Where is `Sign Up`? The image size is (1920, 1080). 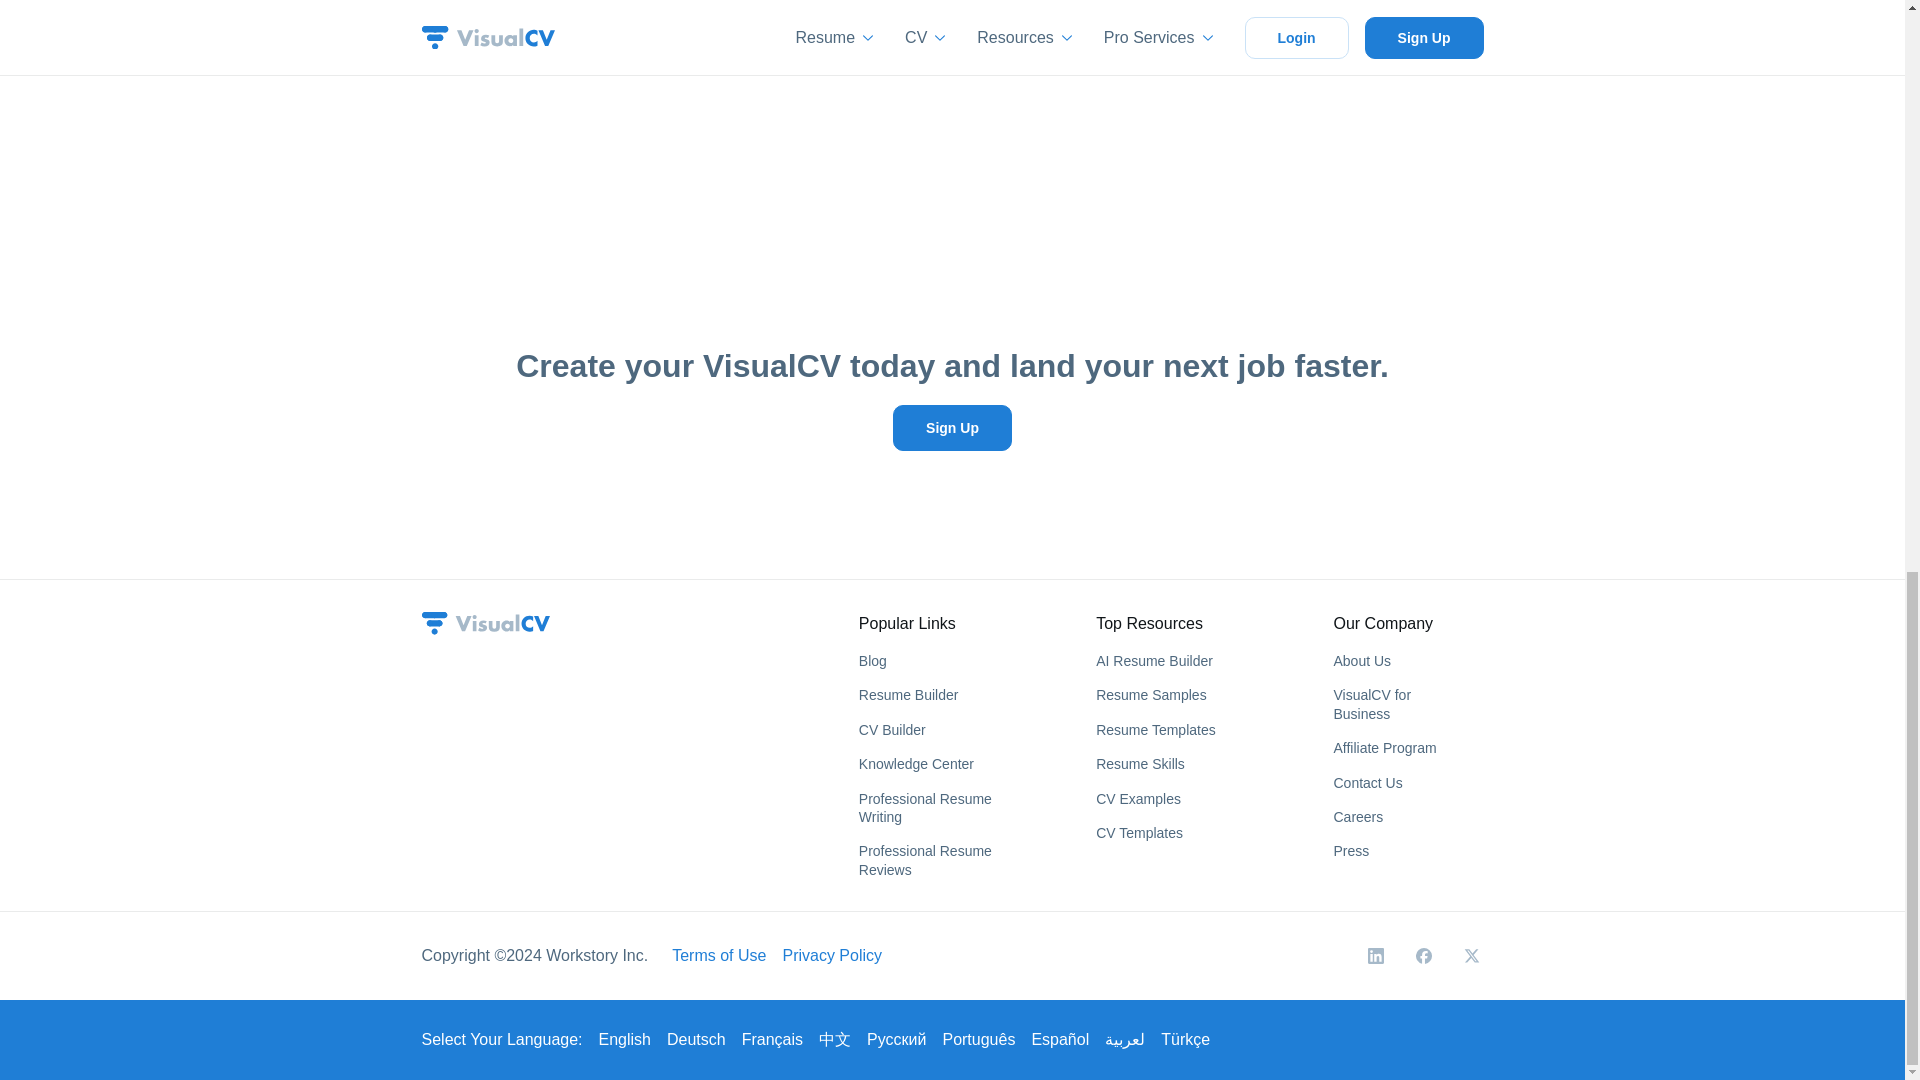
Sign Up is located at coordinates (952, 428).